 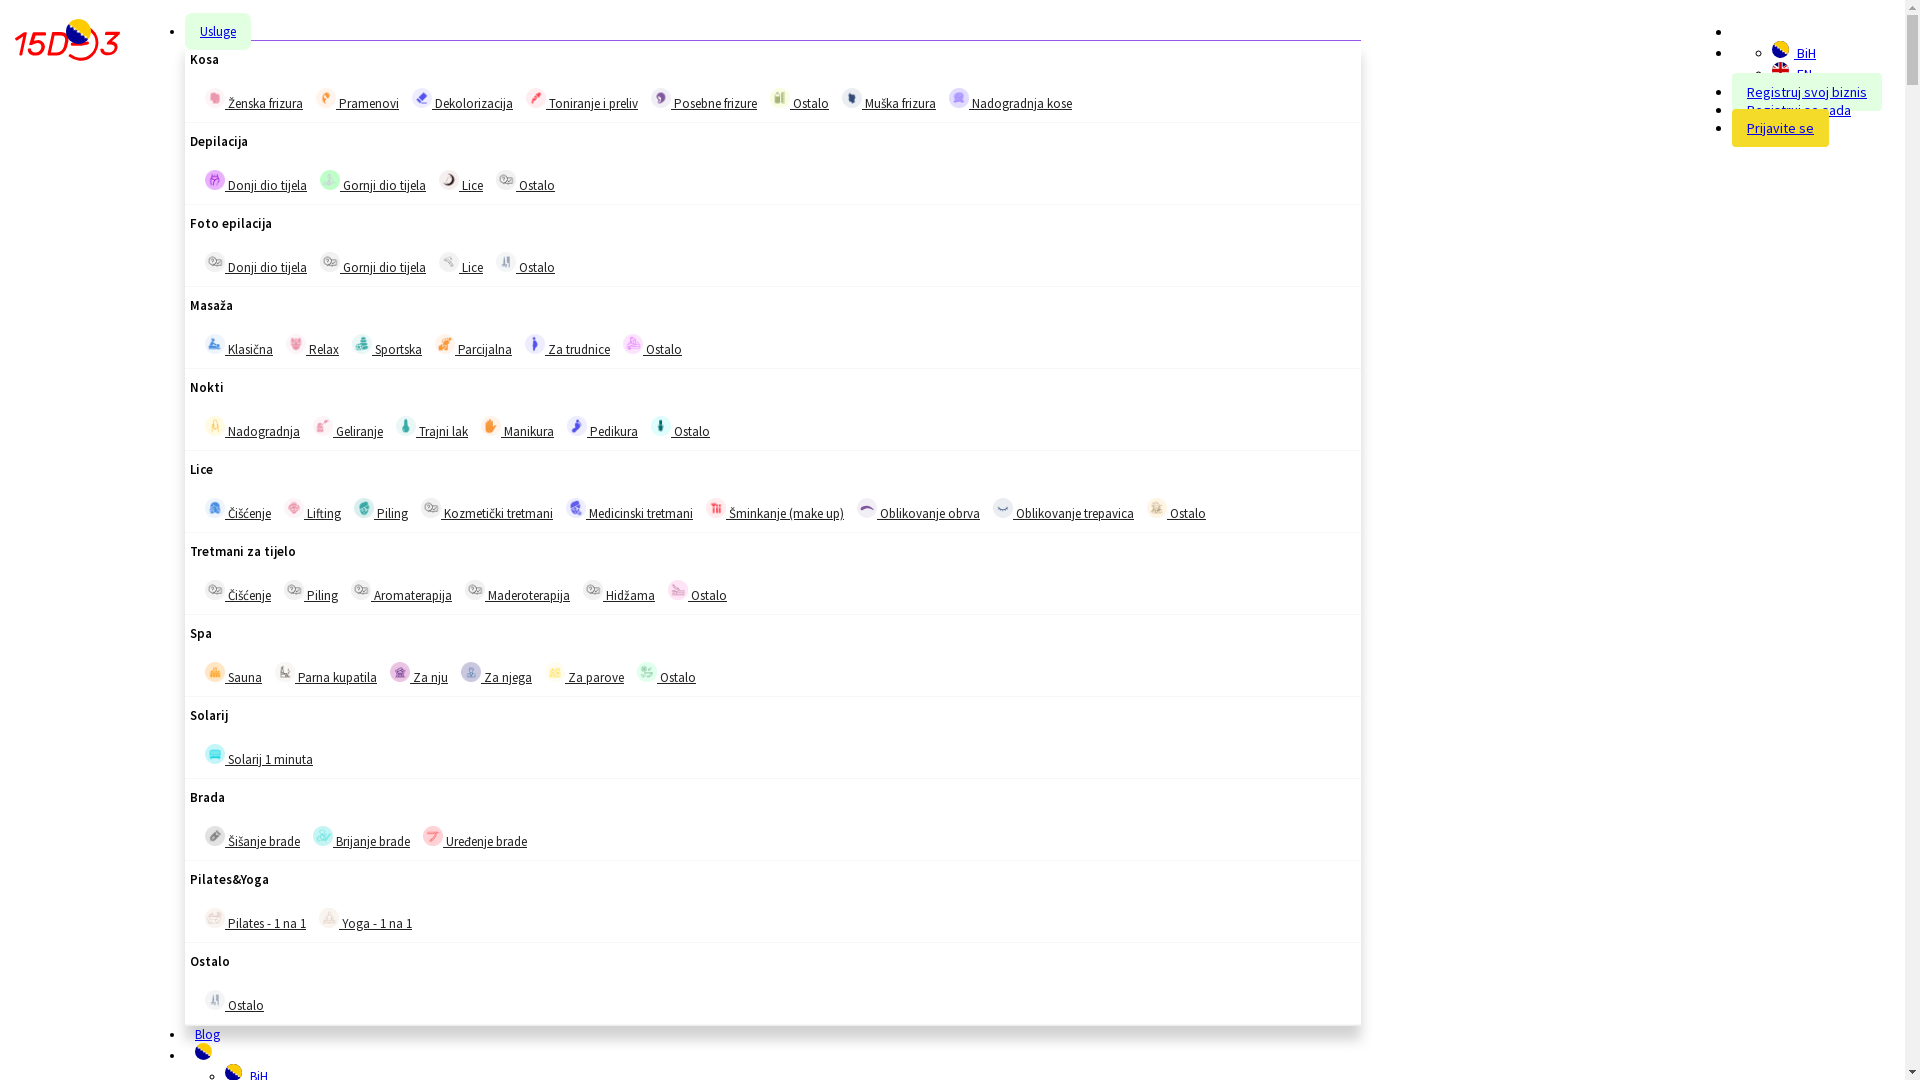 I want to click on Usluge, so click(x=218, y=32).